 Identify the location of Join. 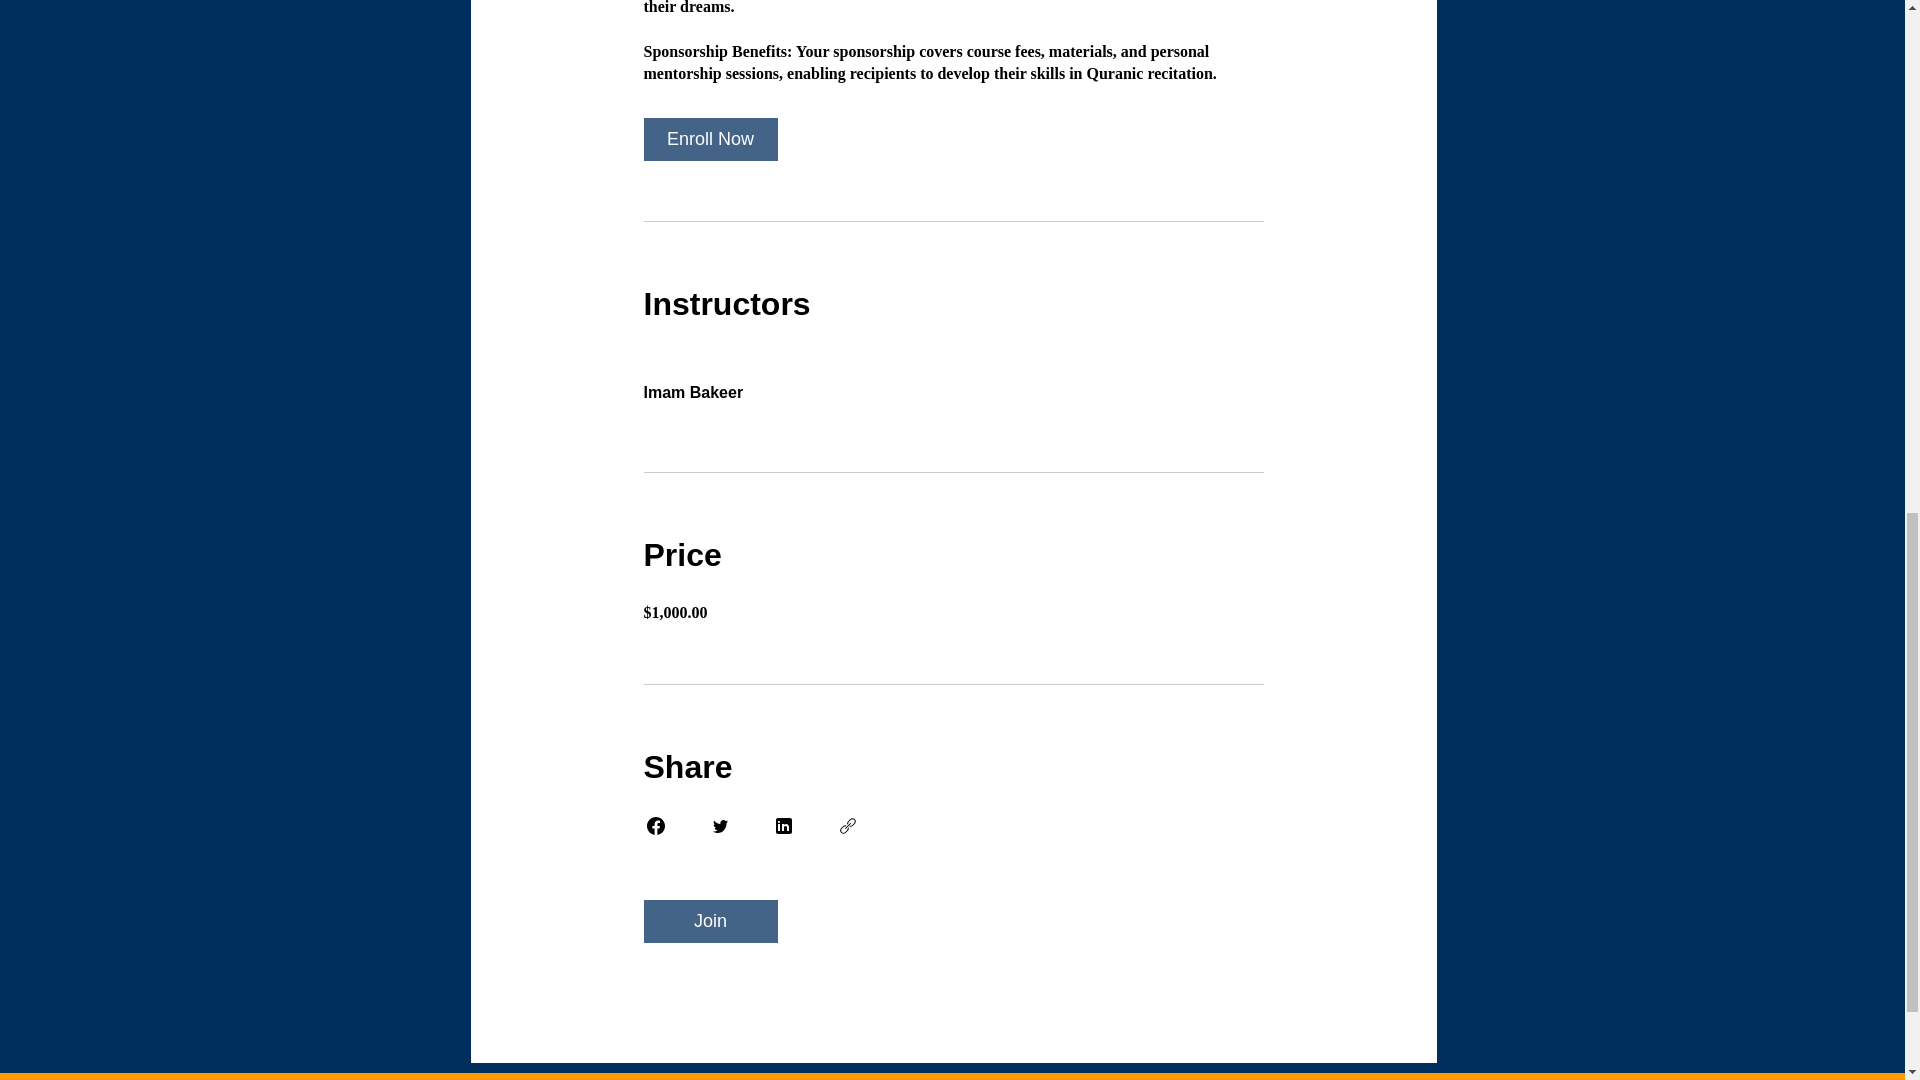
(710, 920).